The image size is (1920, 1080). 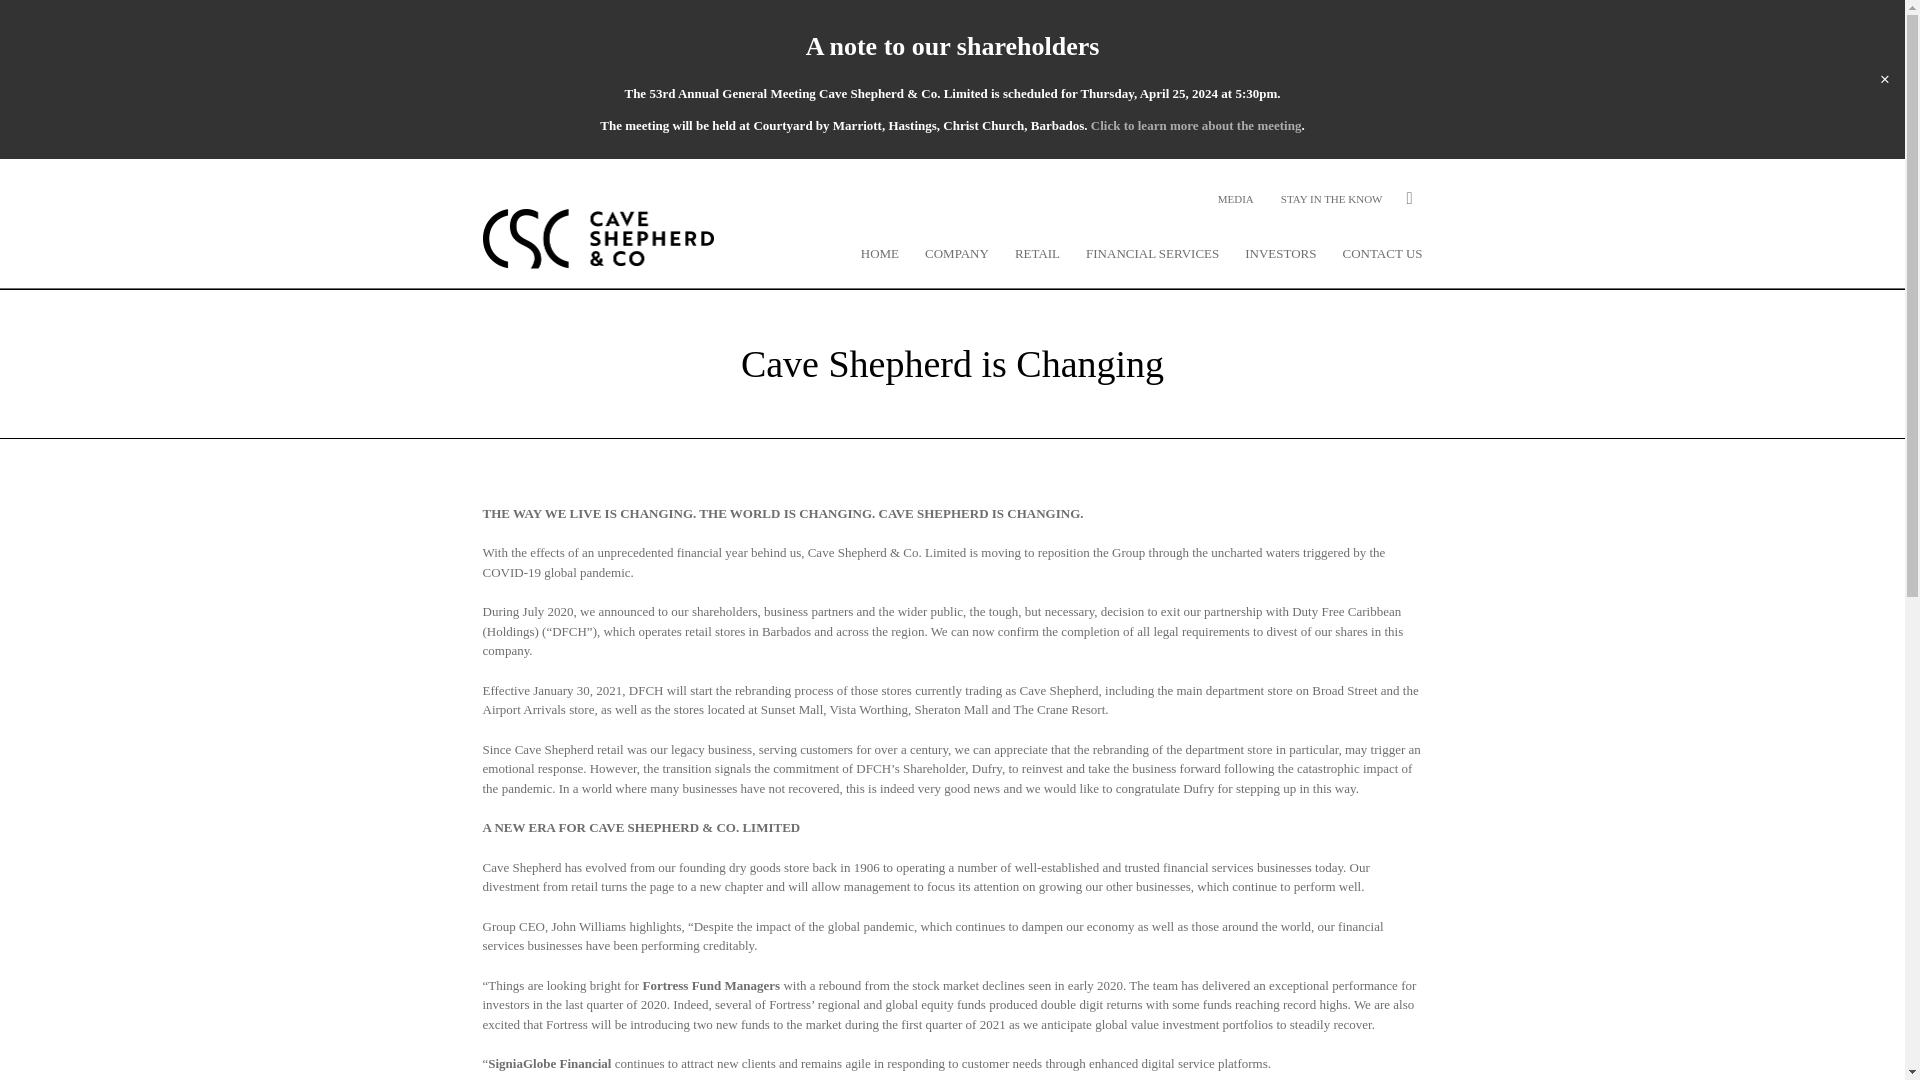 What do you see at coordinates (1196, 124) in the screenshot?
I see `Click to learn more` at bounding box center [1196, 124].